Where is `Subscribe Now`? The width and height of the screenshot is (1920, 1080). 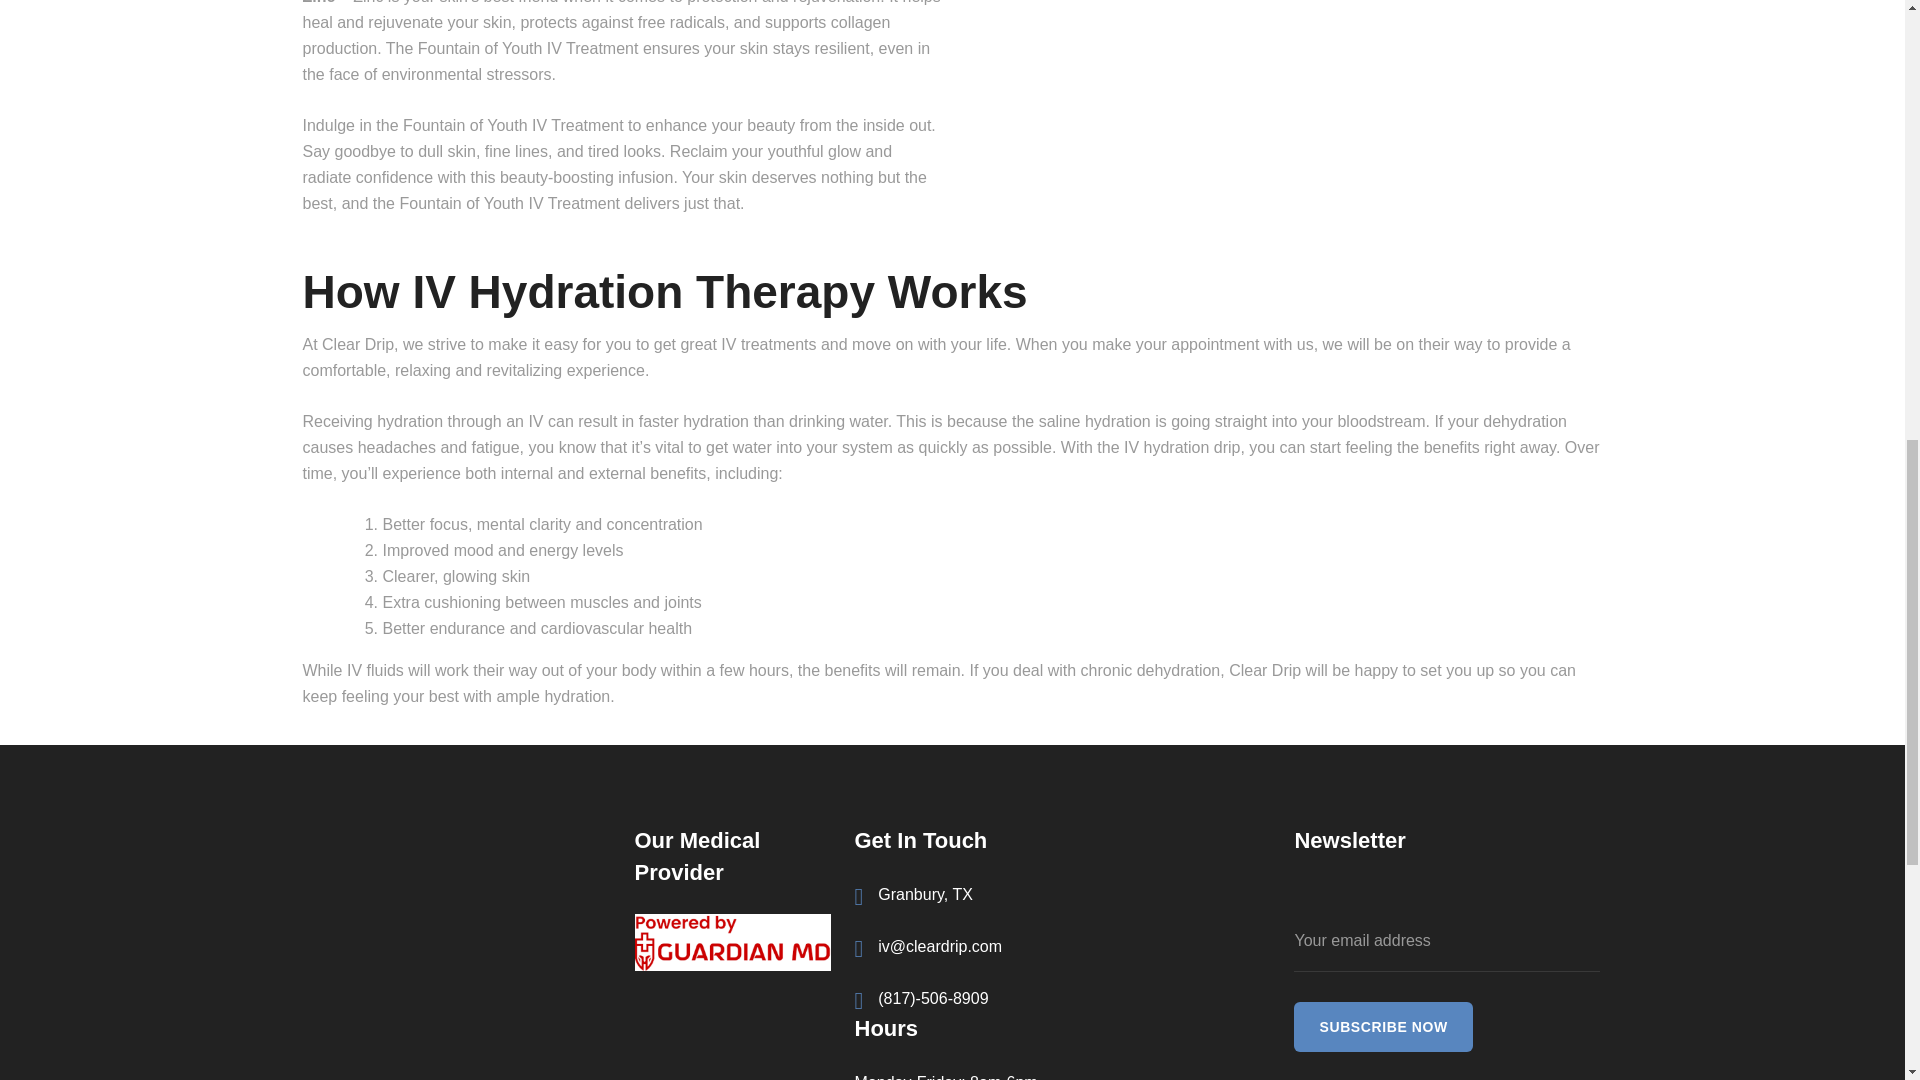 Subscribe Now is located at coordinates (1383, 1026).